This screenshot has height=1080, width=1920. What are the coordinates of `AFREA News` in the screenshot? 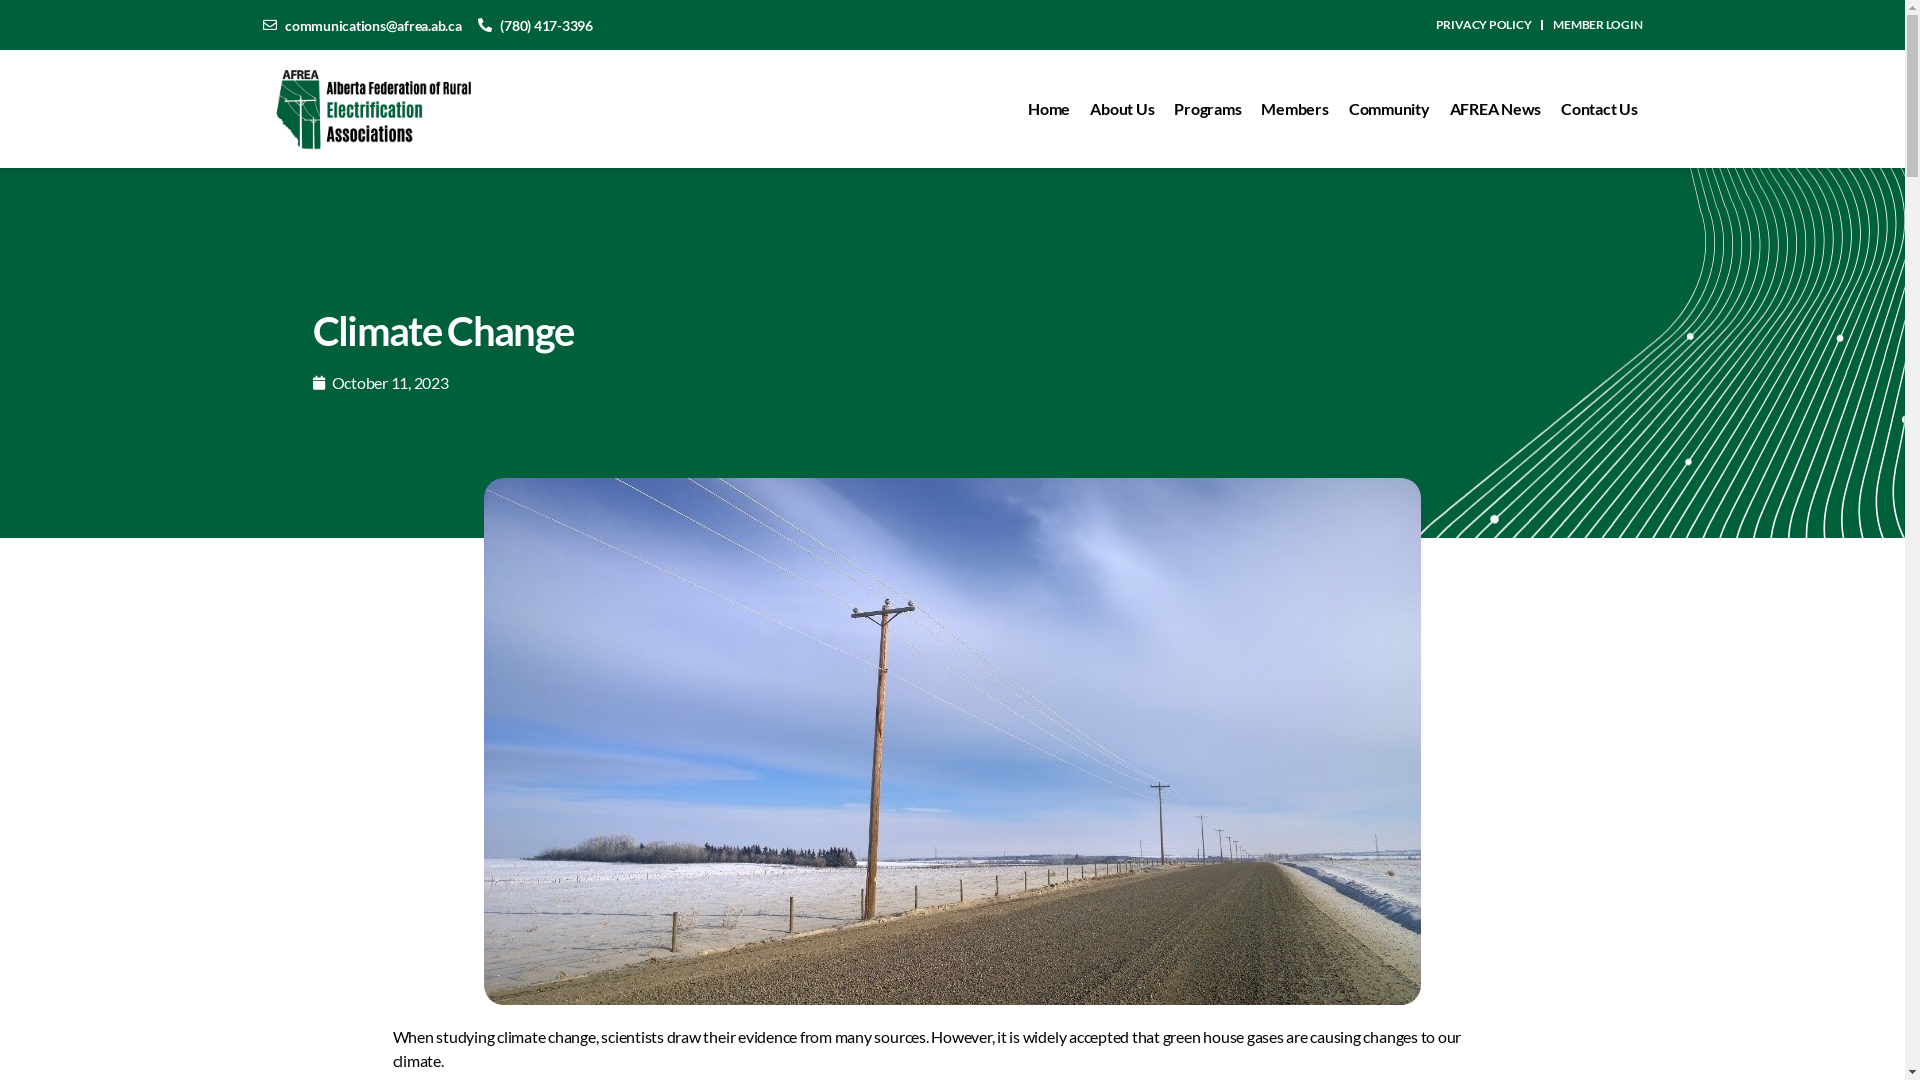 It's located at (1496, 109).